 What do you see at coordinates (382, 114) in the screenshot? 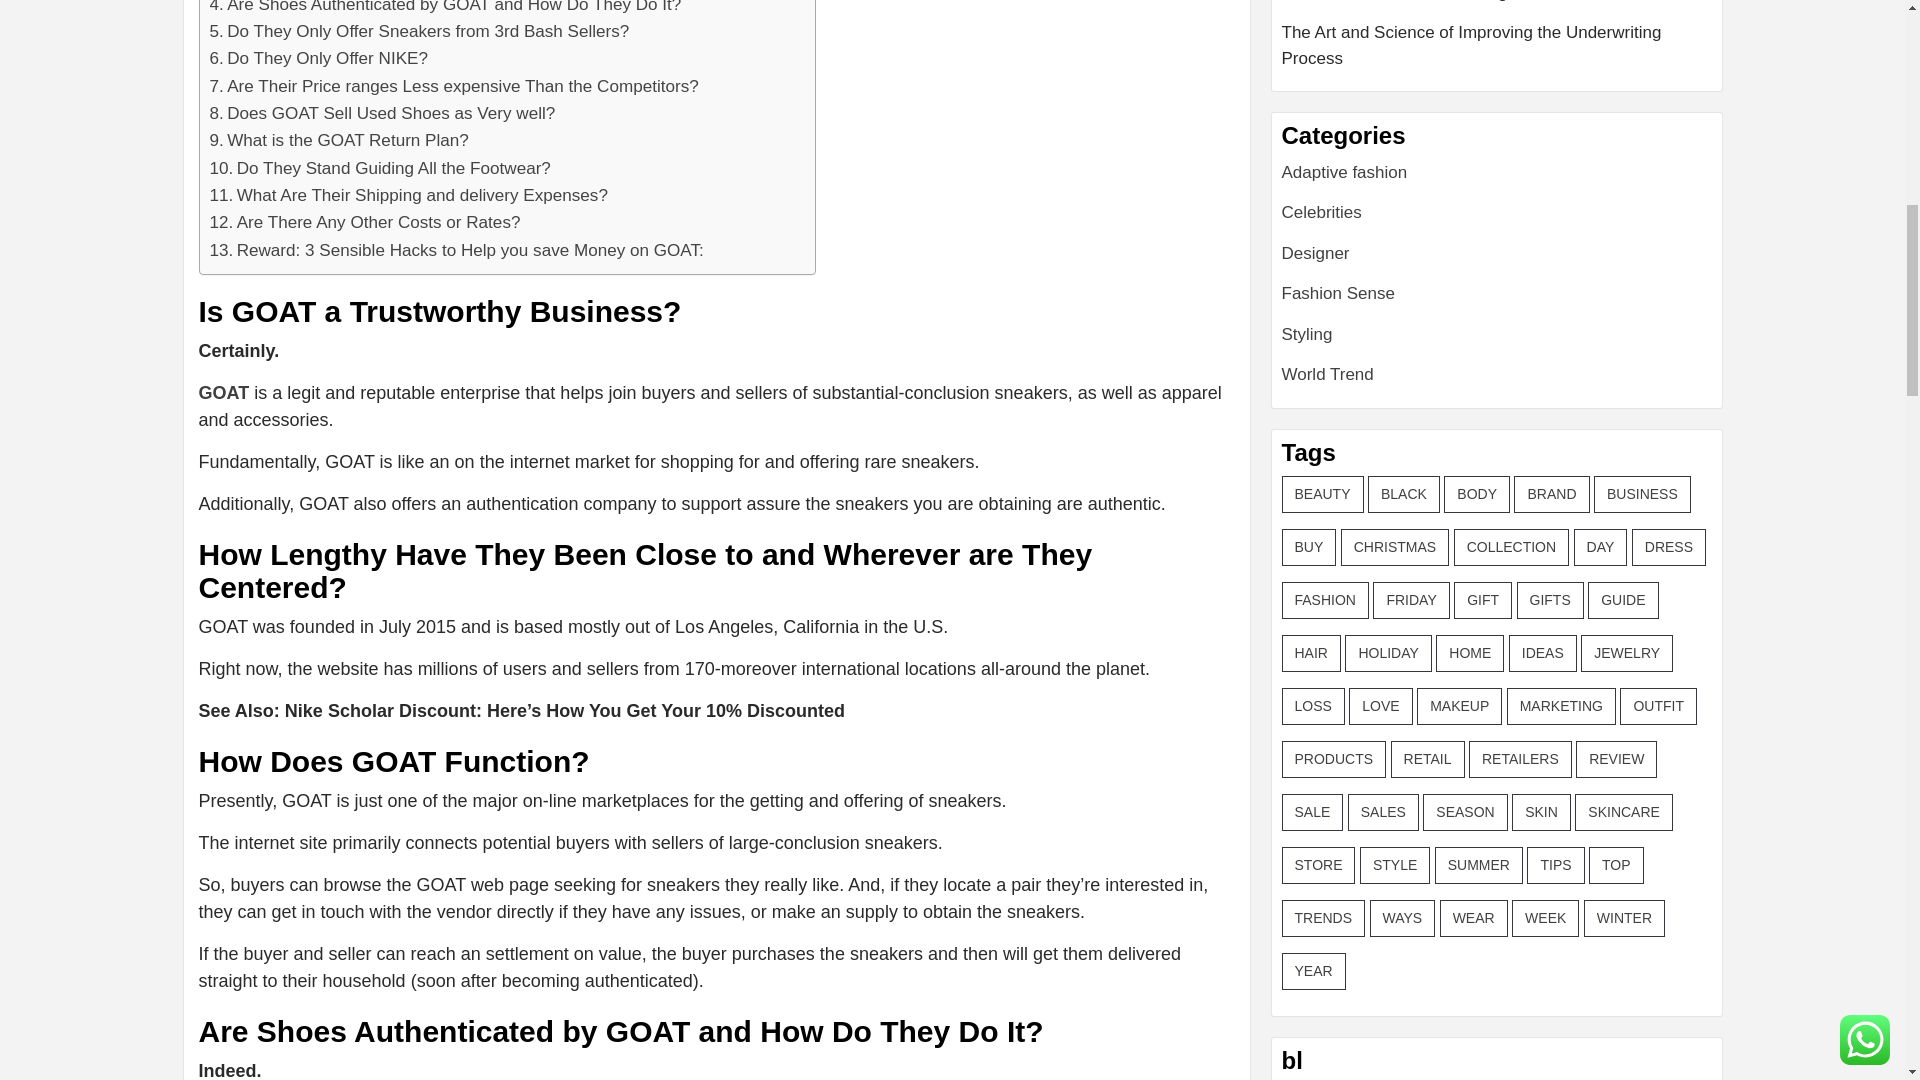
I see `Does GOAT Sell Used Shoes as Very well?` at bounding box center [382, 114].